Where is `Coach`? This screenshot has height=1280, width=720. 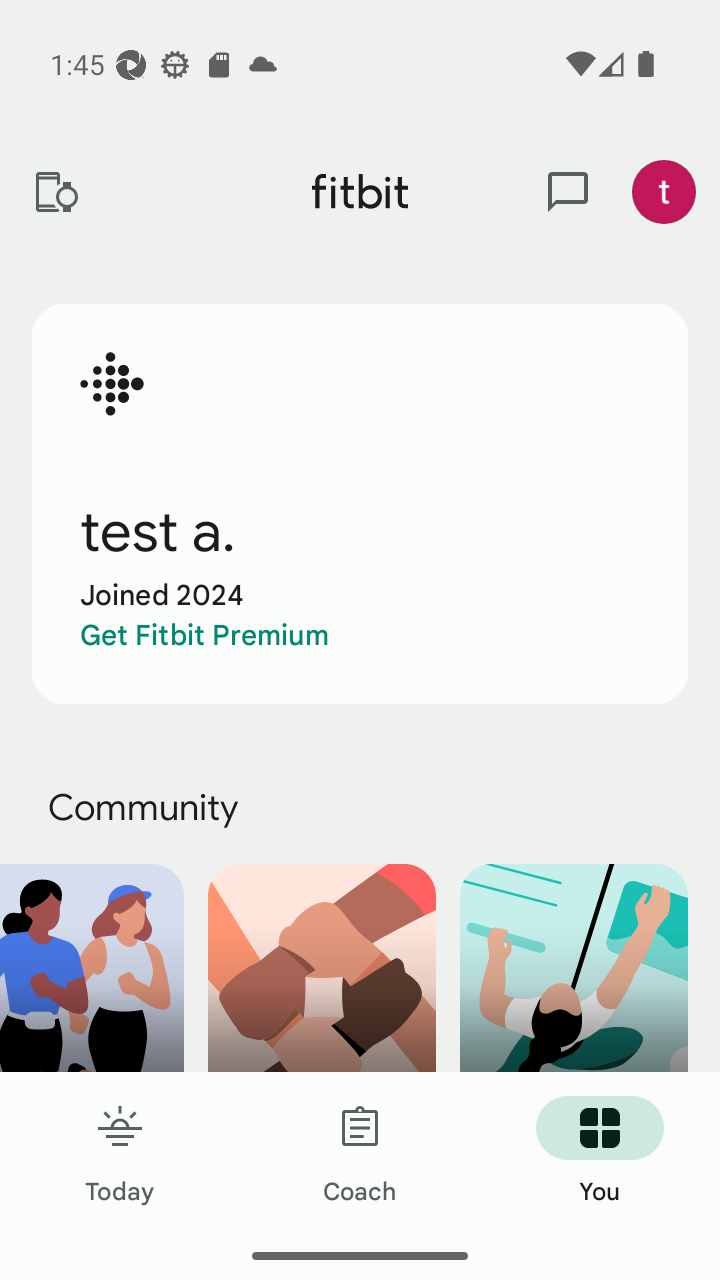
Coach is located at coordinates (360, 1152).